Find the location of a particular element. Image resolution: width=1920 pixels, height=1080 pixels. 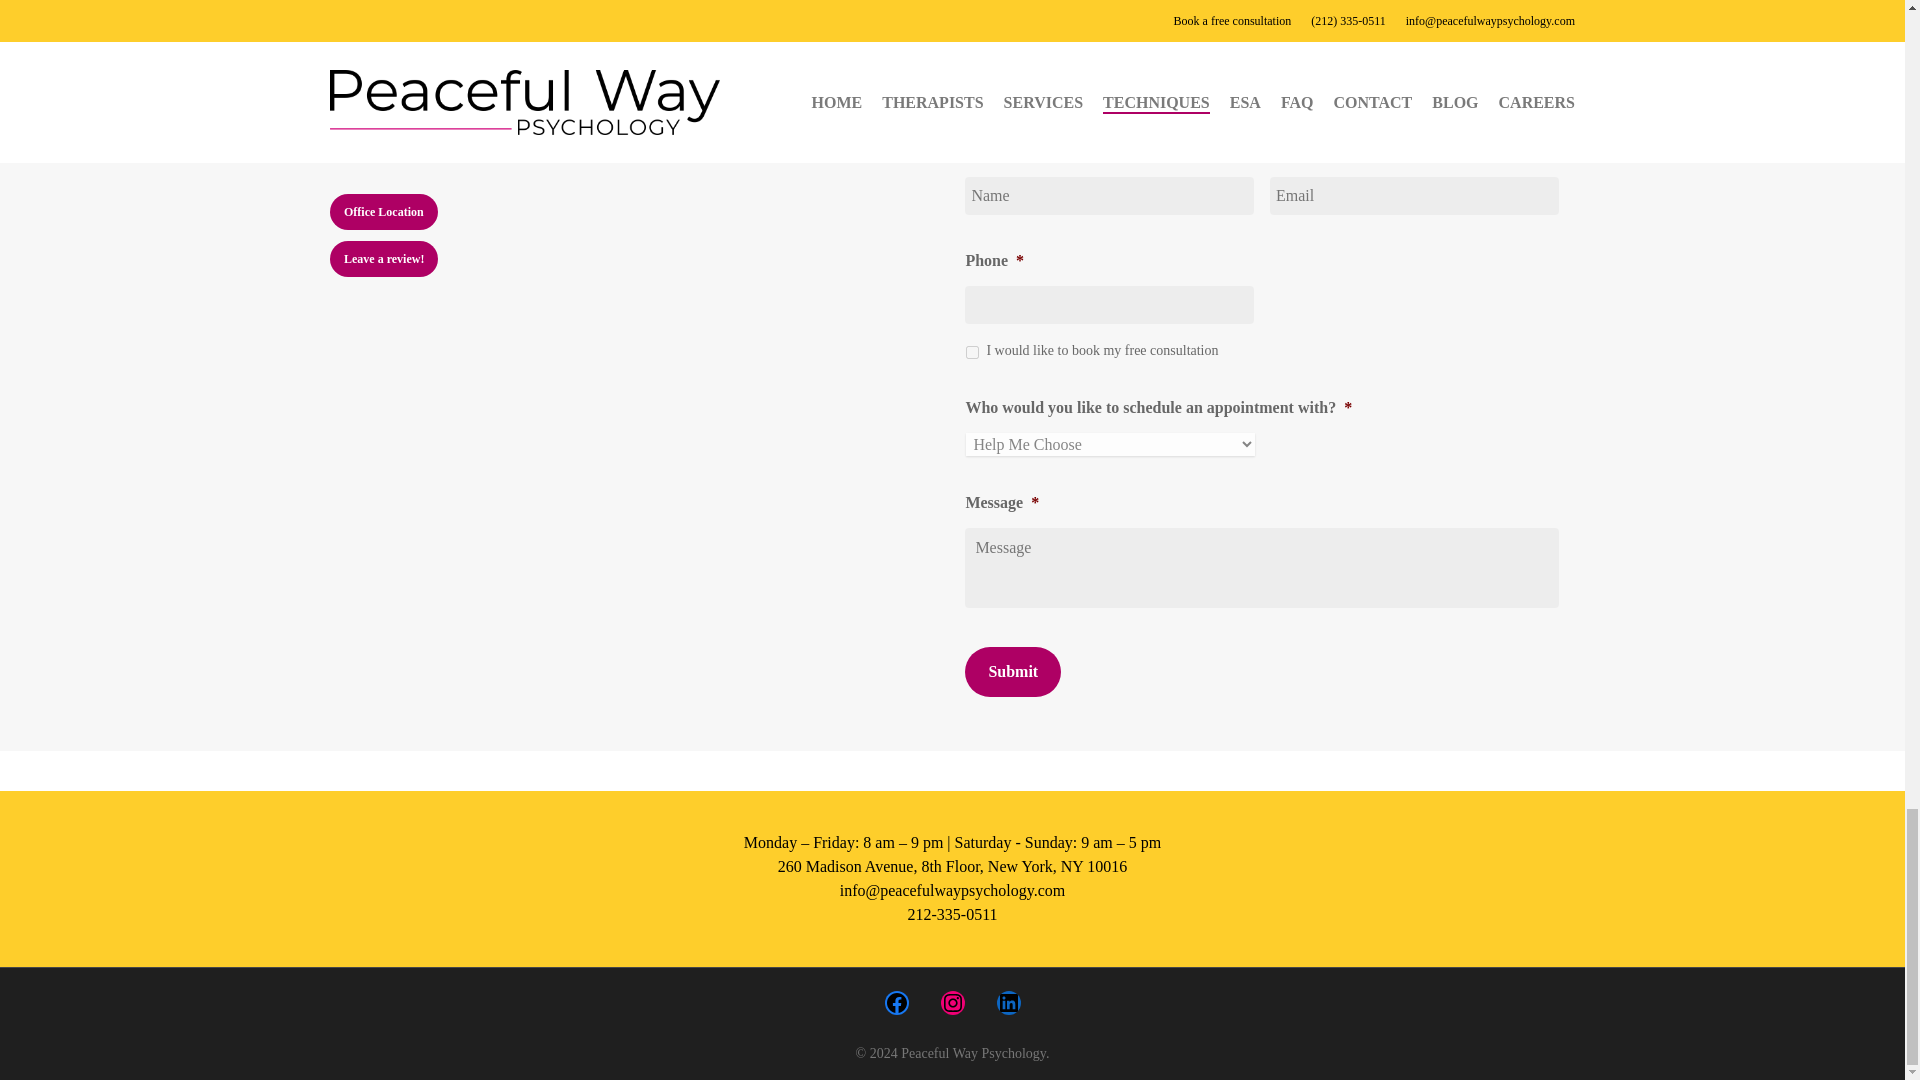

Leave a review! is located at coordinates (384, 258).